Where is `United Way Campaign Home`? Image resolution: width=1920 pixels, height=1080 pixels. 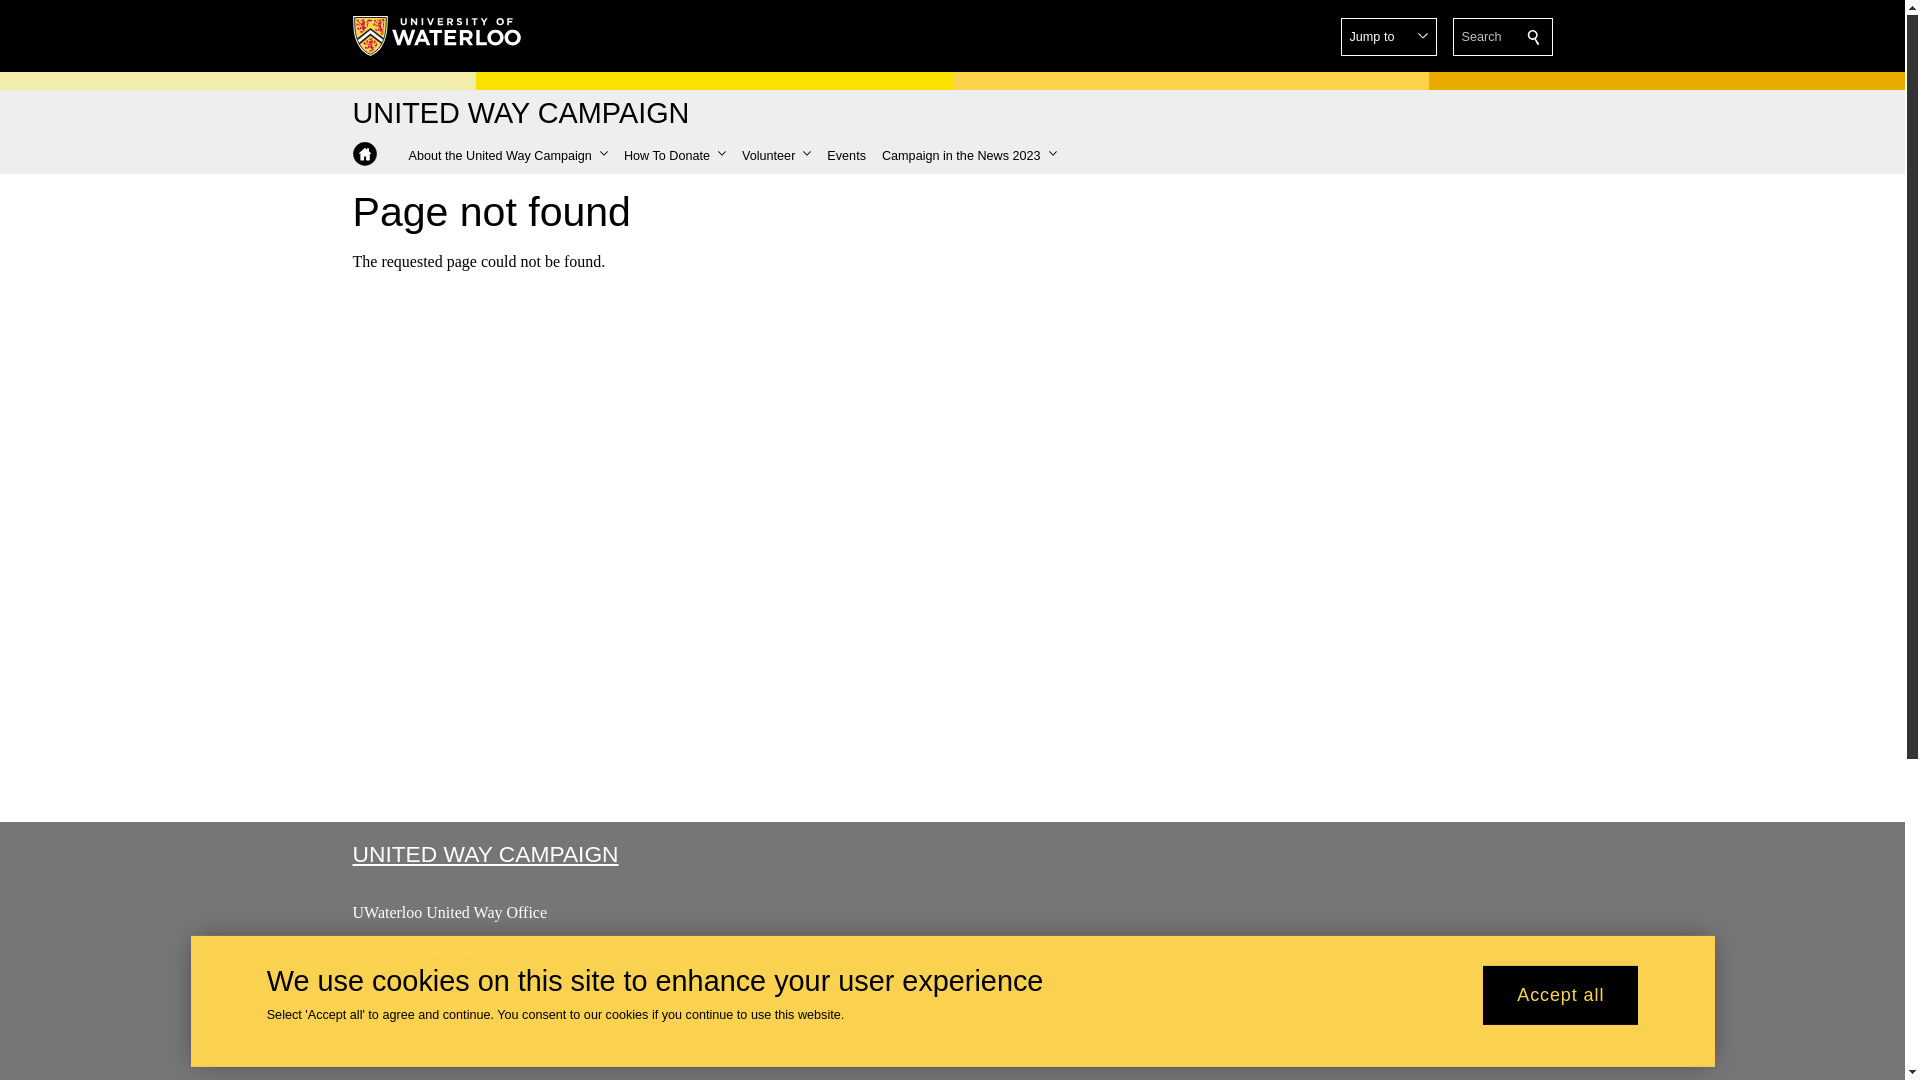
United Way Campaign Home is located at coordinates (520, 114).